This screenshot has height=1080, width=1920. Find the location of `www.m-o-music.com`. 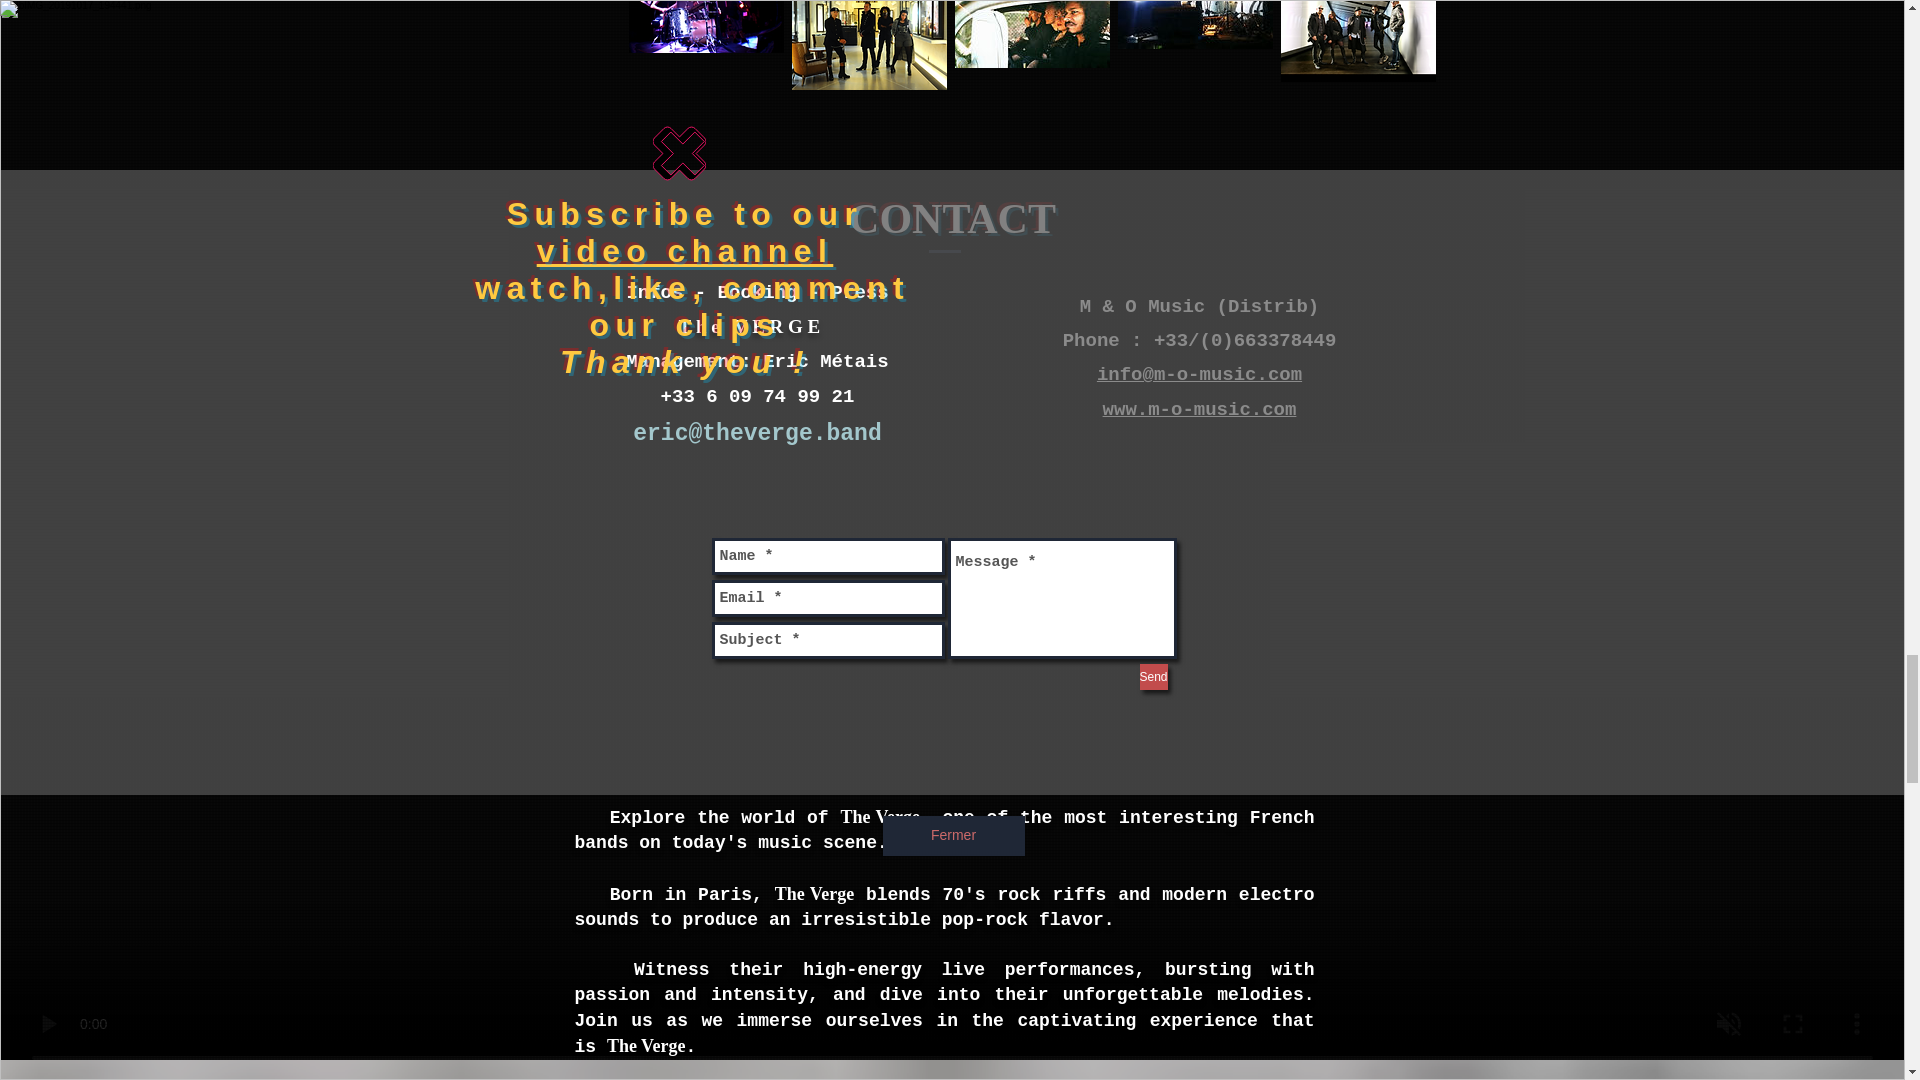

www.m-o-music.com is located at coordinates (1200, 410).